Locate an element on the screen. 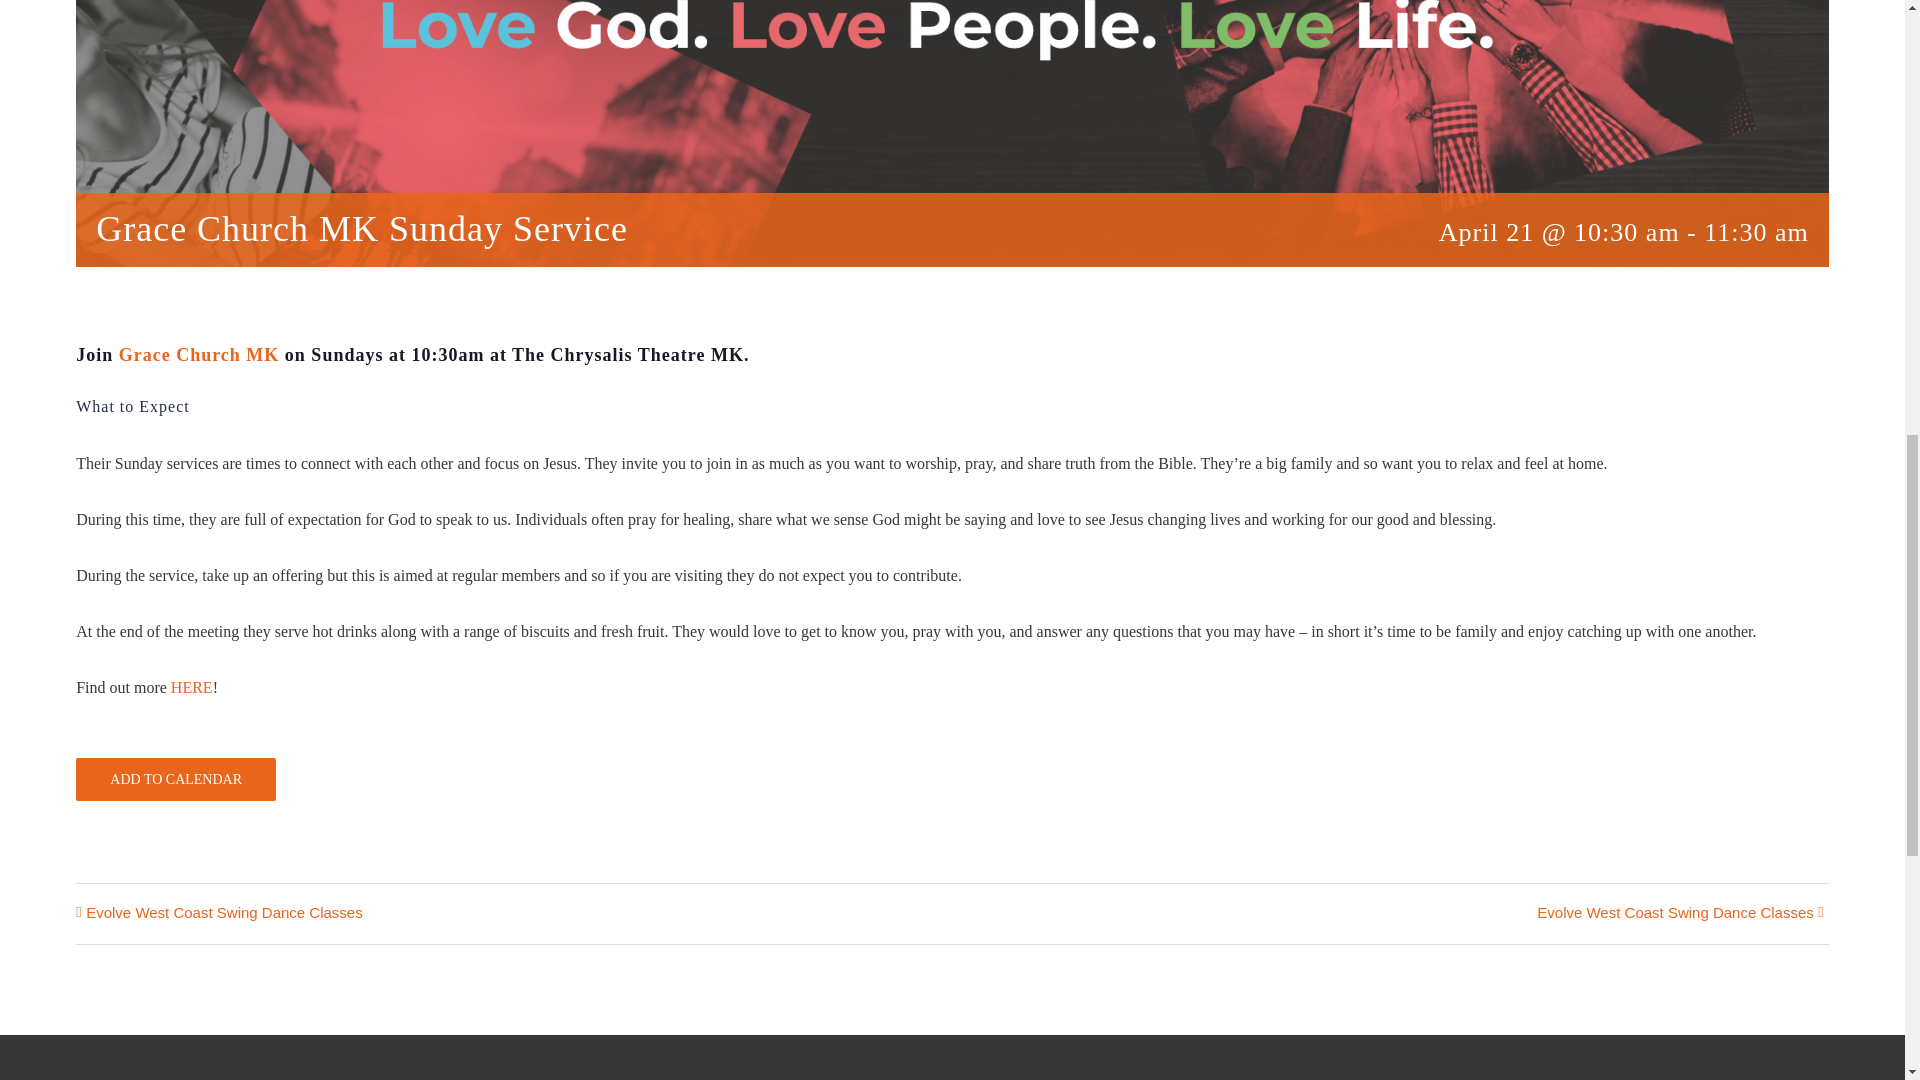 The width and height of the screenshot is (1920, 1080). HERE is located at coordinates (192, 687).